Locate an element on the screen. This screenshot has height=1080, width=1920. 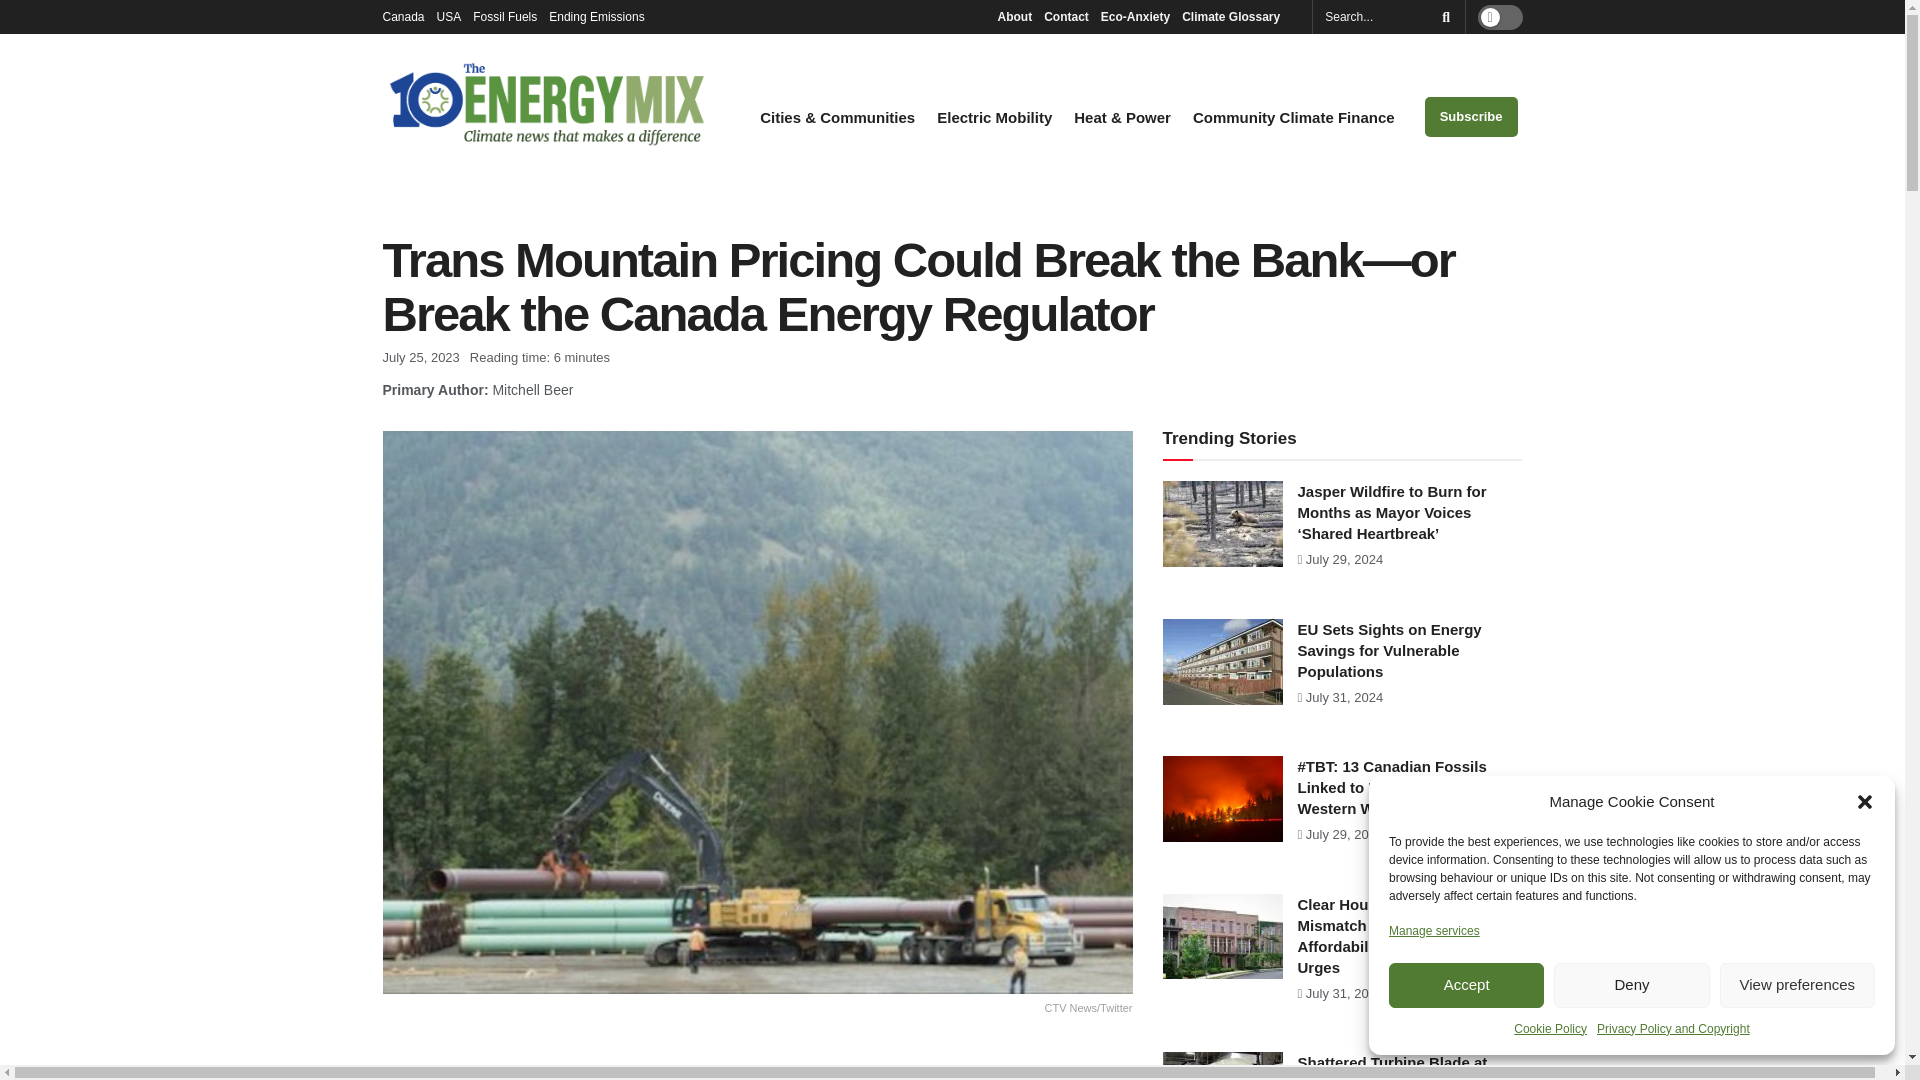
Contact is located at coordinates (1066, 16).